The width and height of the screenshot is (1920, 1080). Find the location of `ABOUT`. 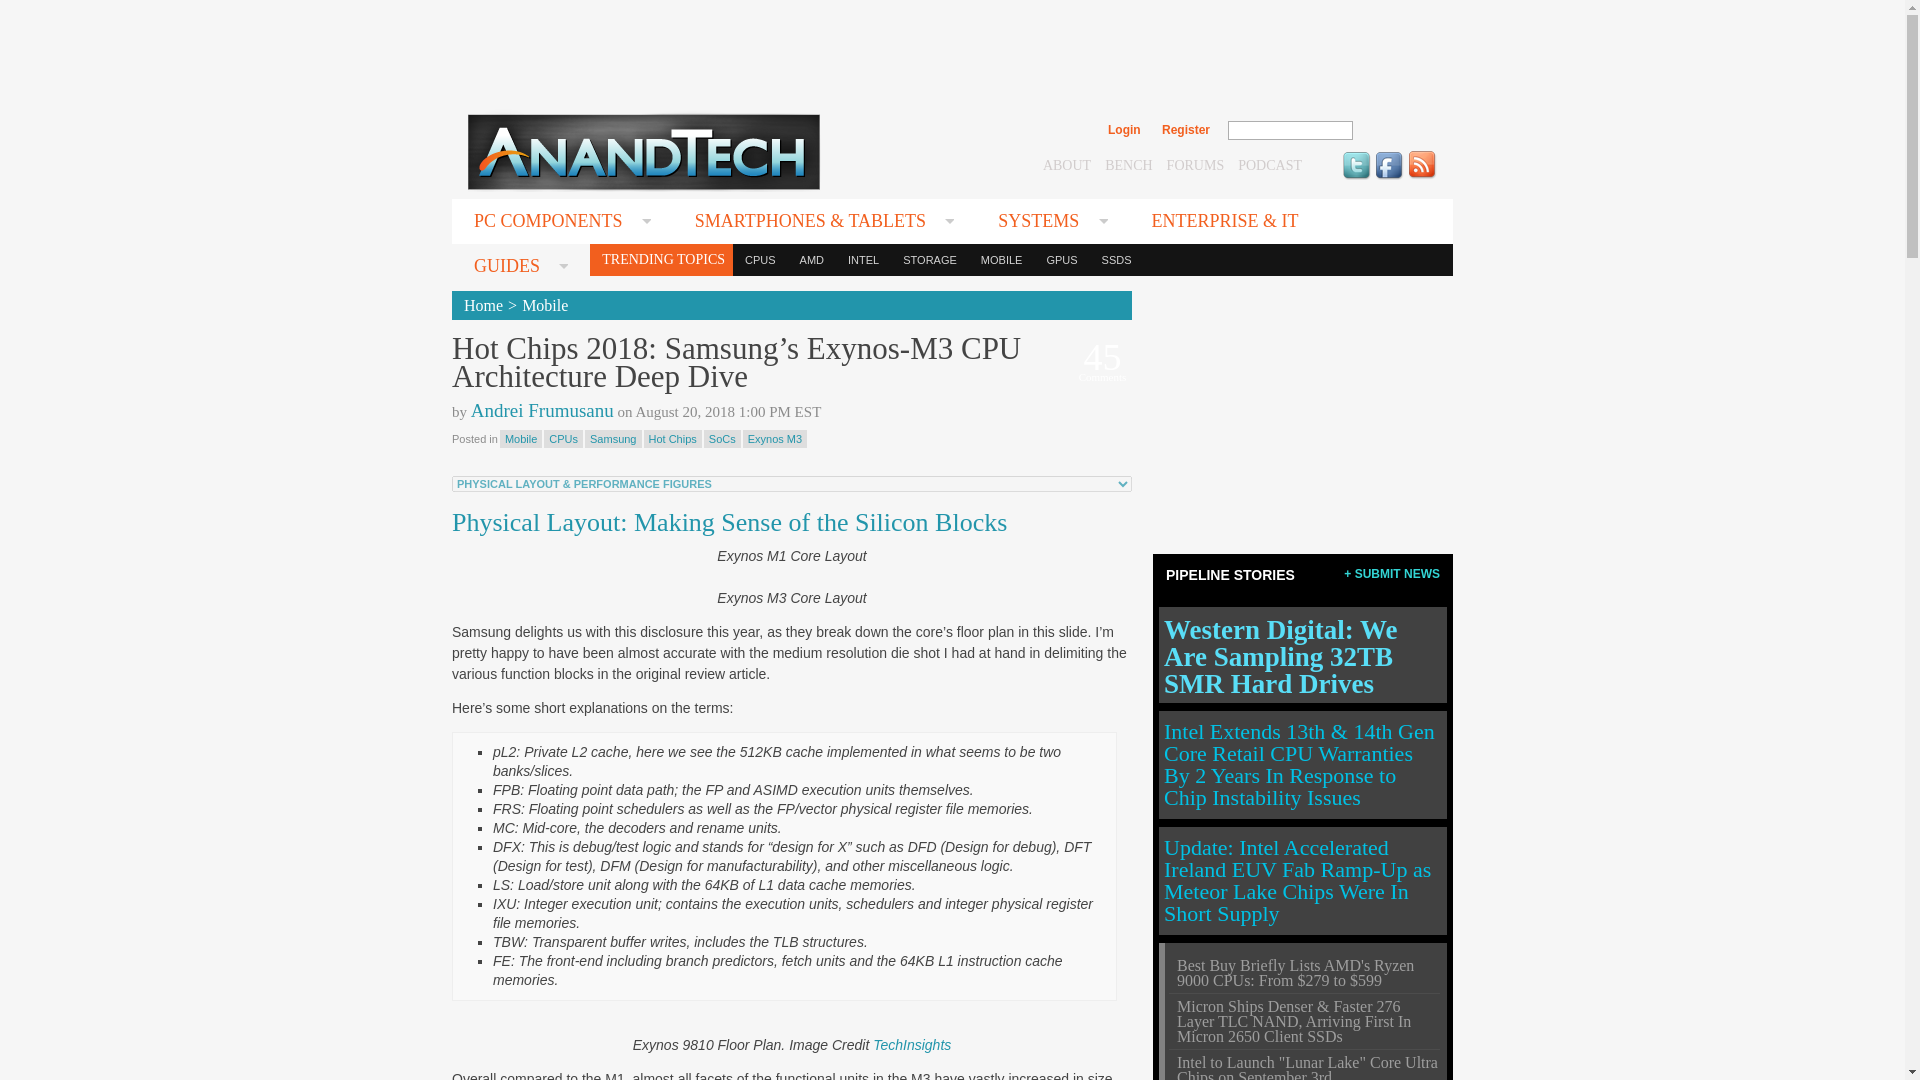

ABOUT is located at coordinates (1066, 164).